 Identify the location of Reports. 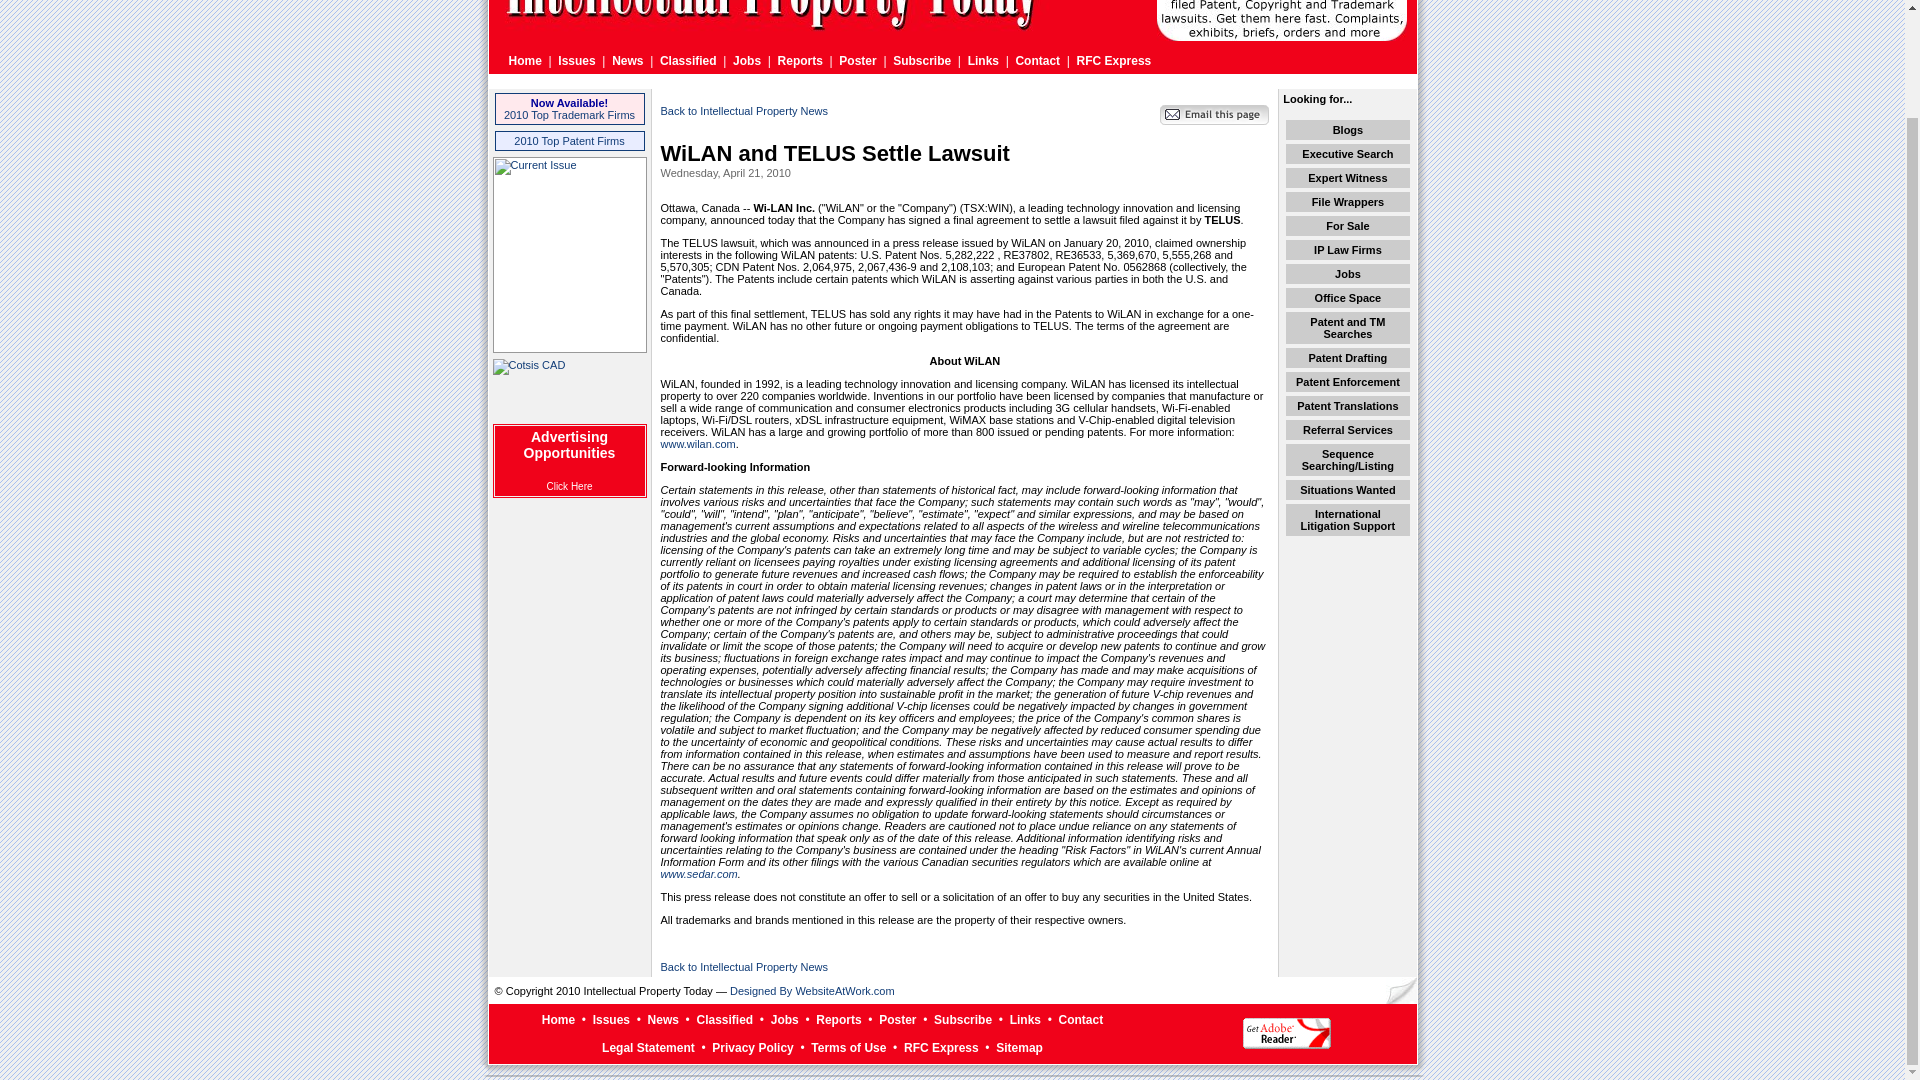
(800, 61).